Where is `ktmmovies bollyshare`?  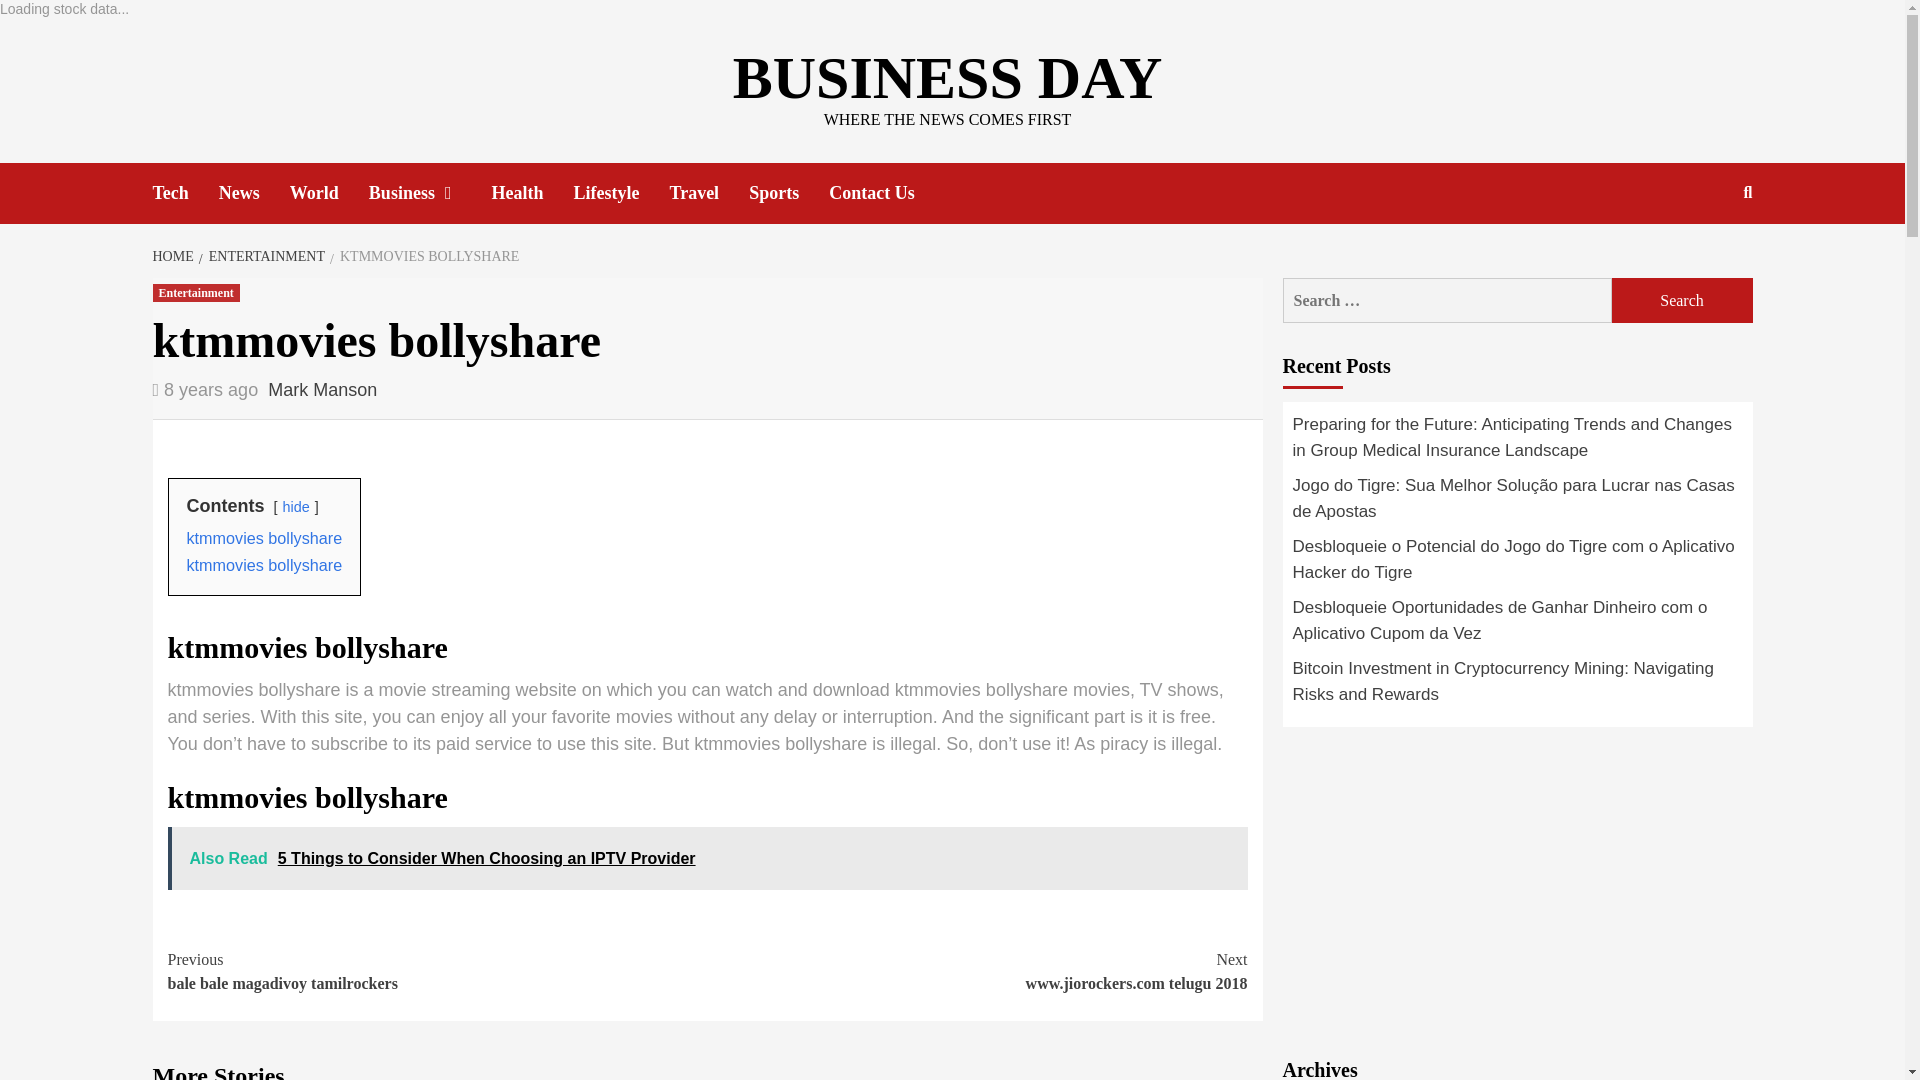
ktmmovies bollyshare is located at coordinates (264, 564).